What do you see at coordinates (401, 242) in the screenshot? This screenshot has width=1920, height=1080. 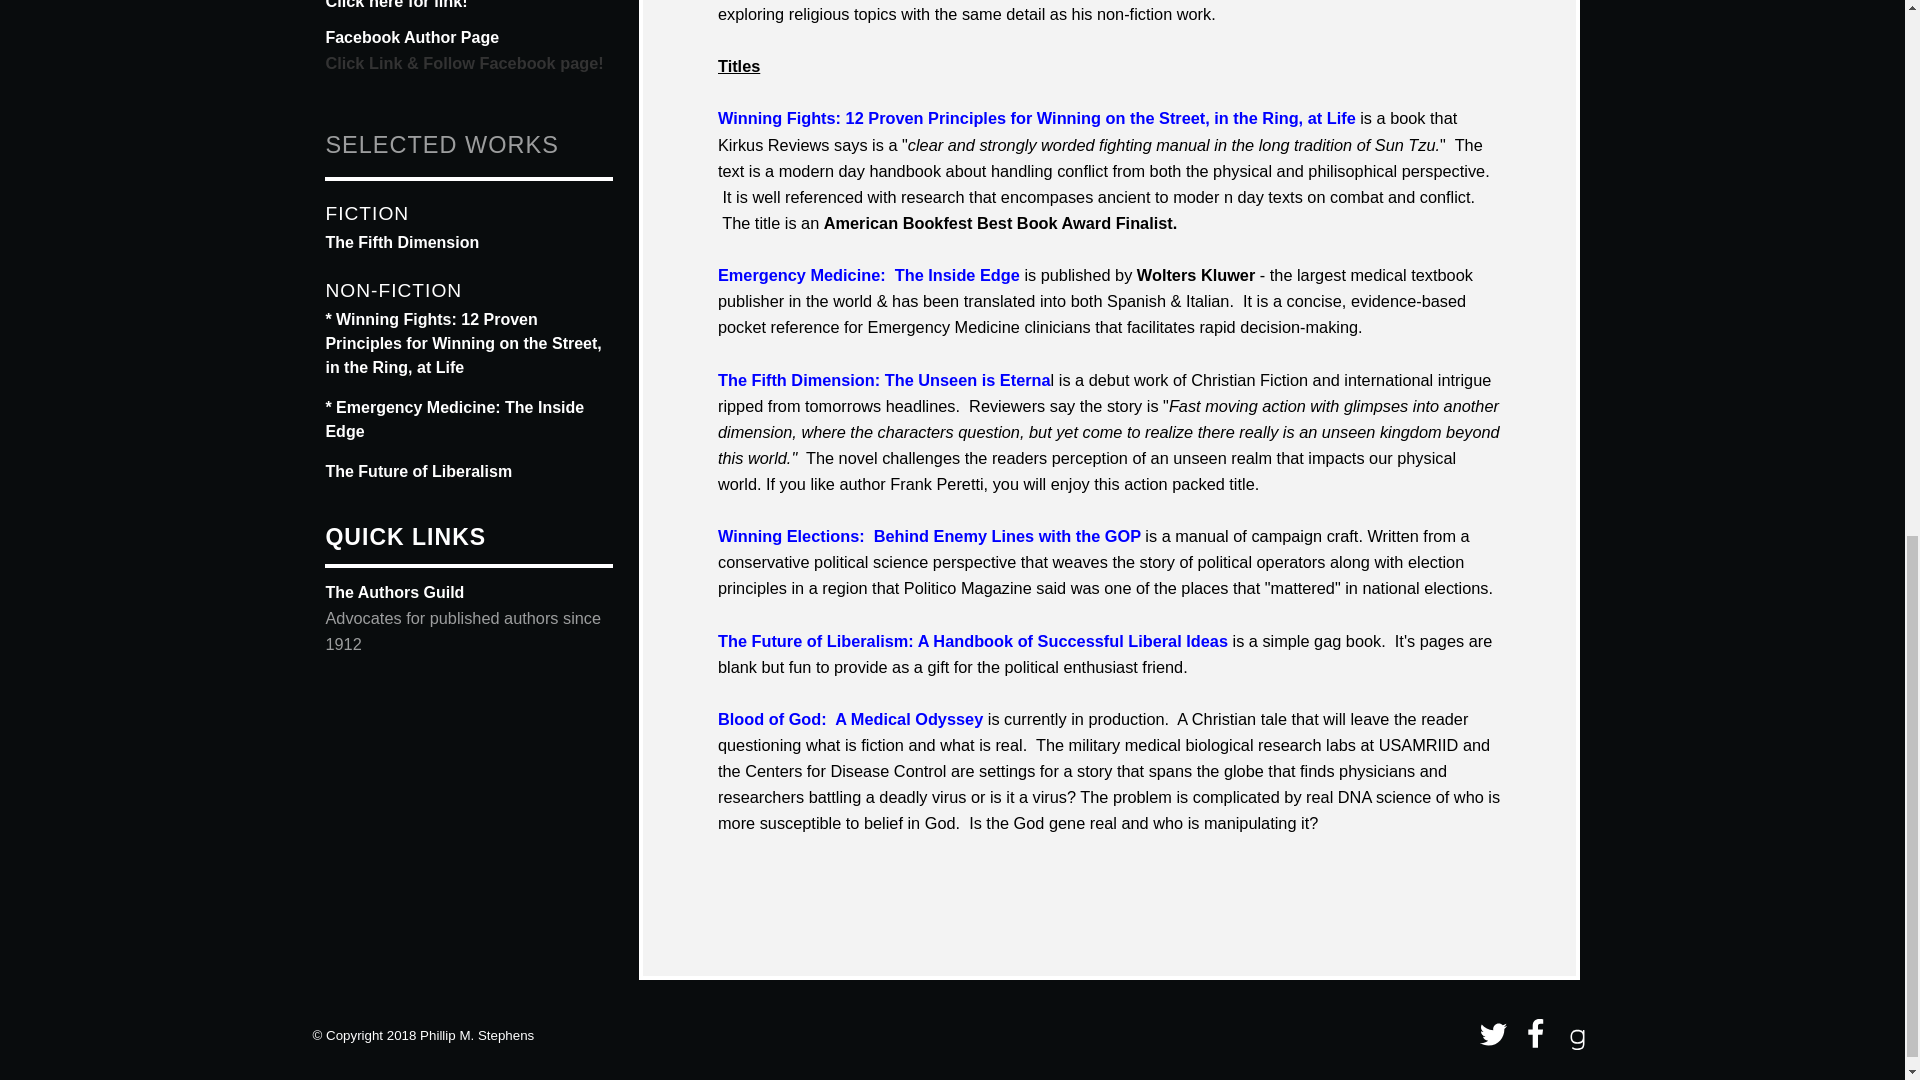 I see `The Fifth Dimension` at bounding box center [401, 242].